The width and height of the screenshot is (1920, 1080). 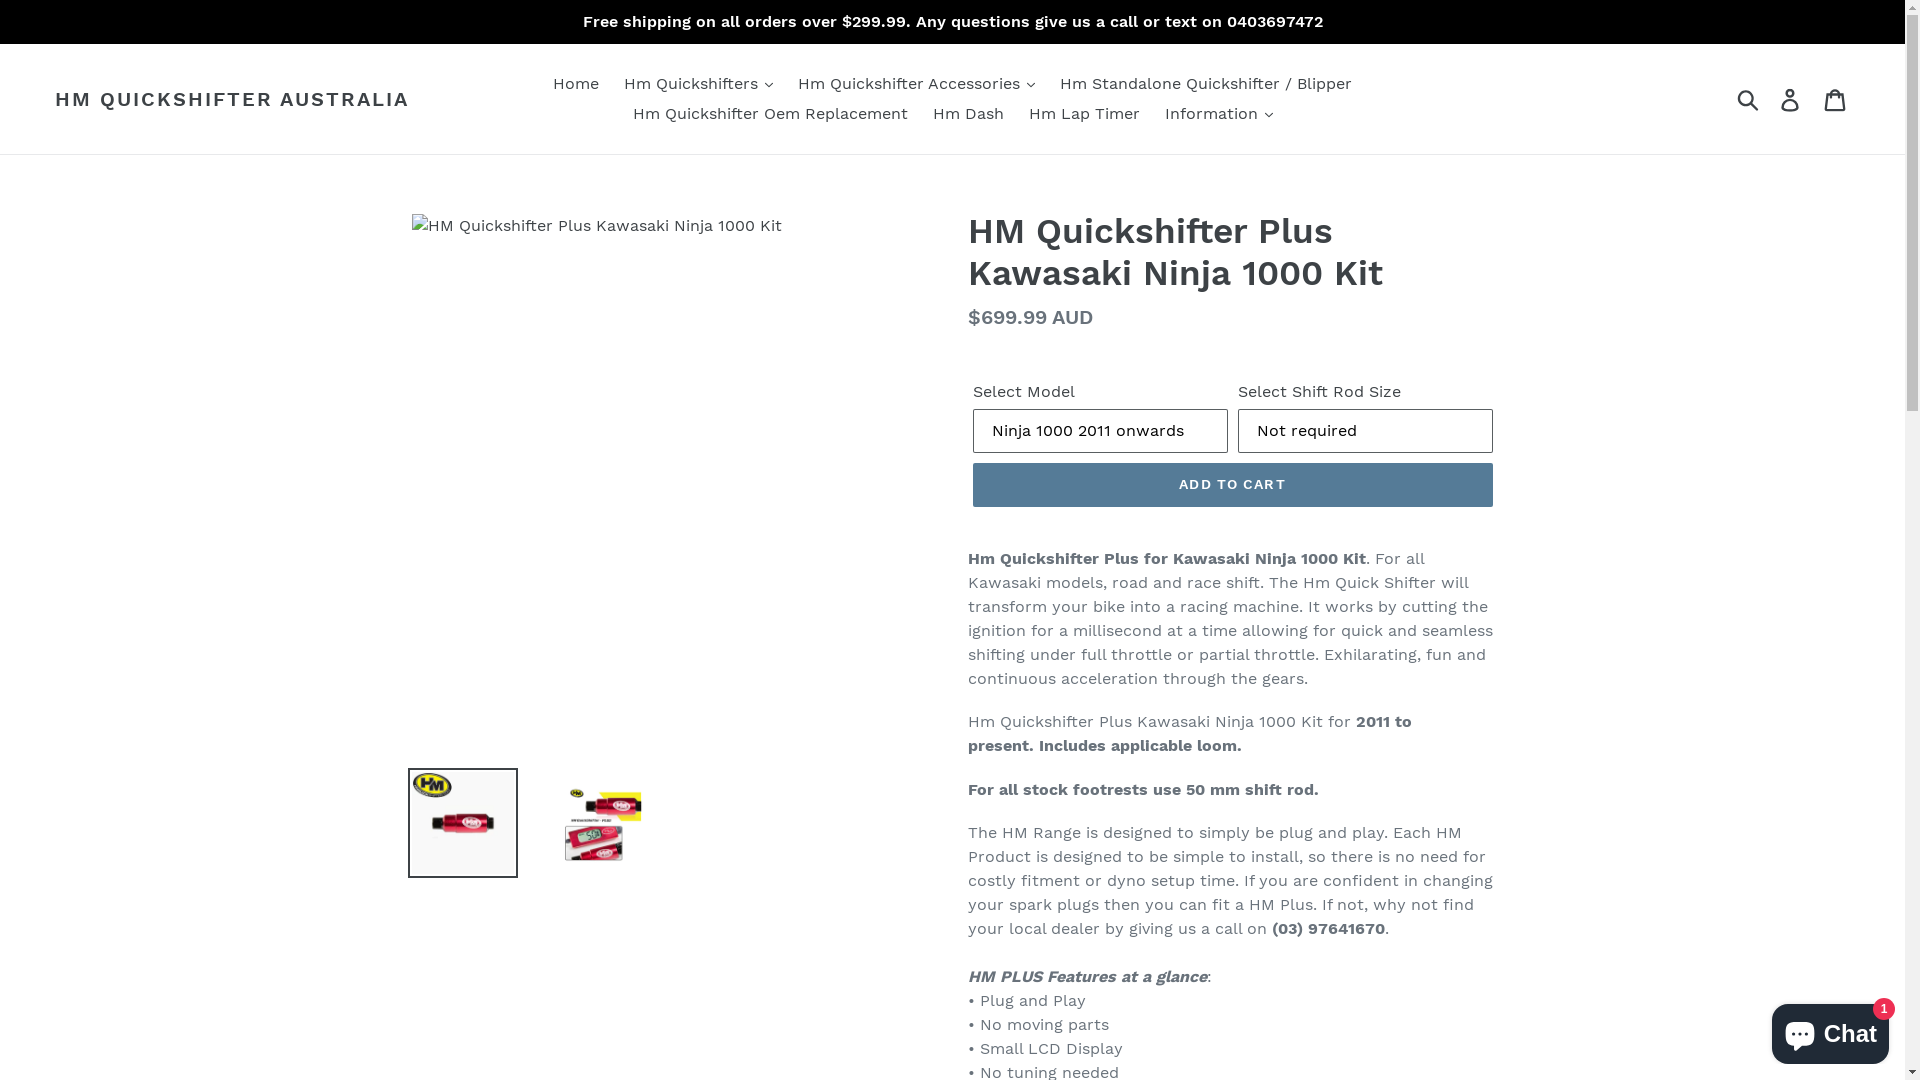 I want to click on Hm Standalone Quickshifter / Blipper, so click(x=1206, y=84).